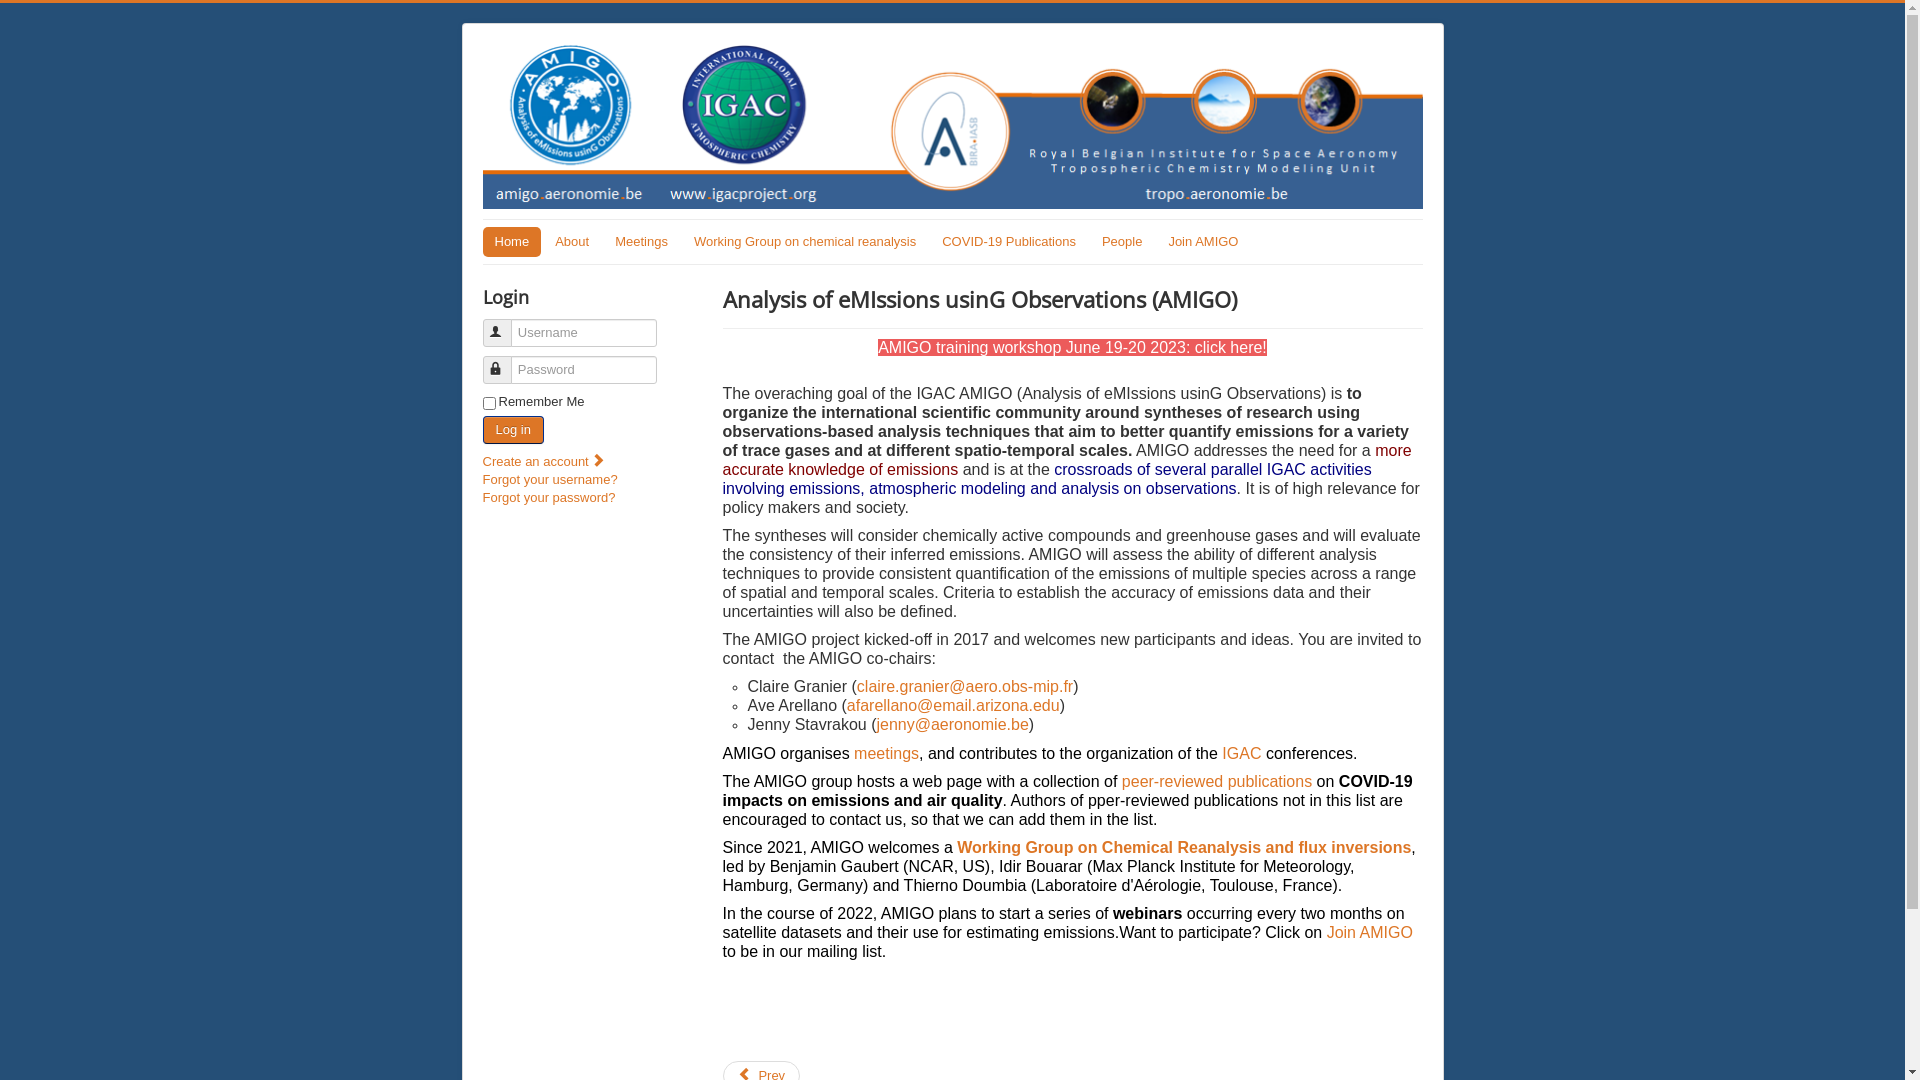 The image size is (1920, 1080). What do you see at coordinates (965, 686) in the screenshot?
I see `claire.granier@aero.obs-mip.fr` at bounding box center [965, 686].